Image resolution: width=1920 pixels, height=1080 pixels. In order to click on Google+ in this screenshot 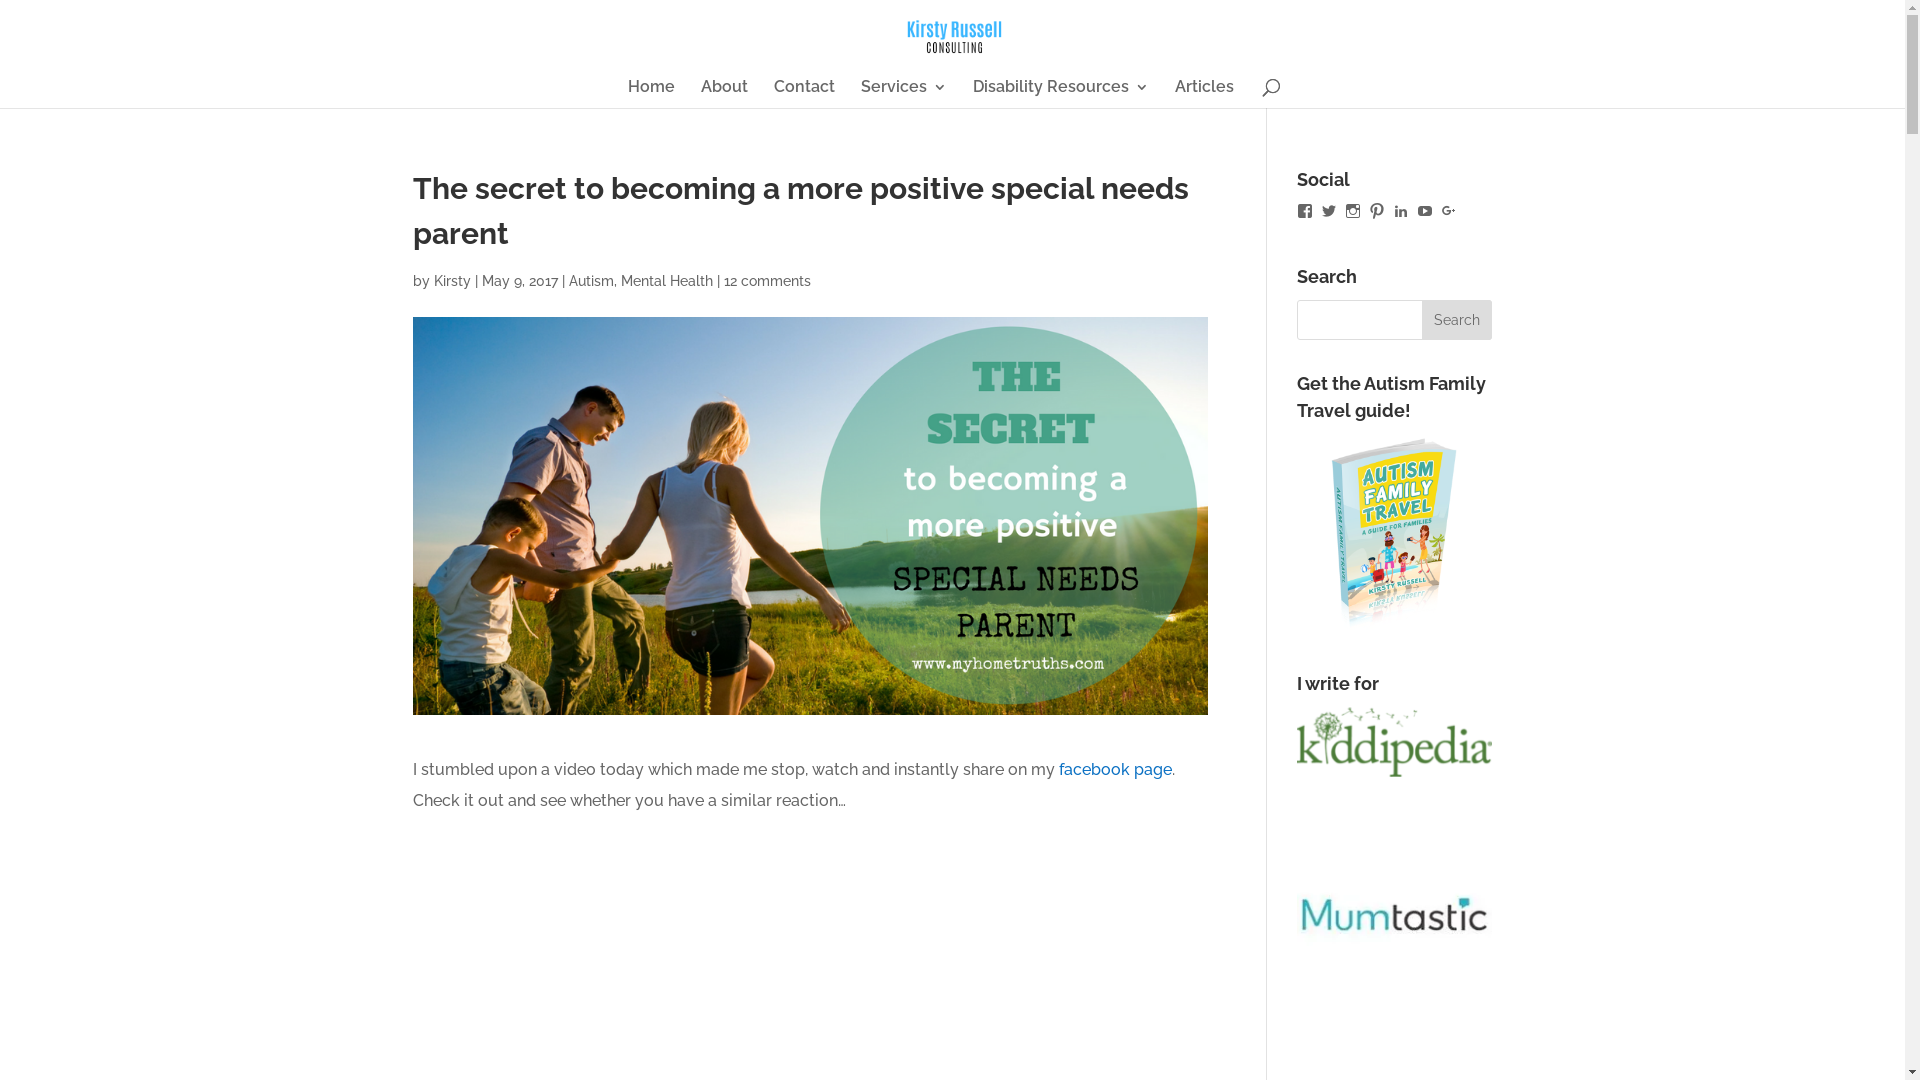, I will do `click(1449, 211)`.